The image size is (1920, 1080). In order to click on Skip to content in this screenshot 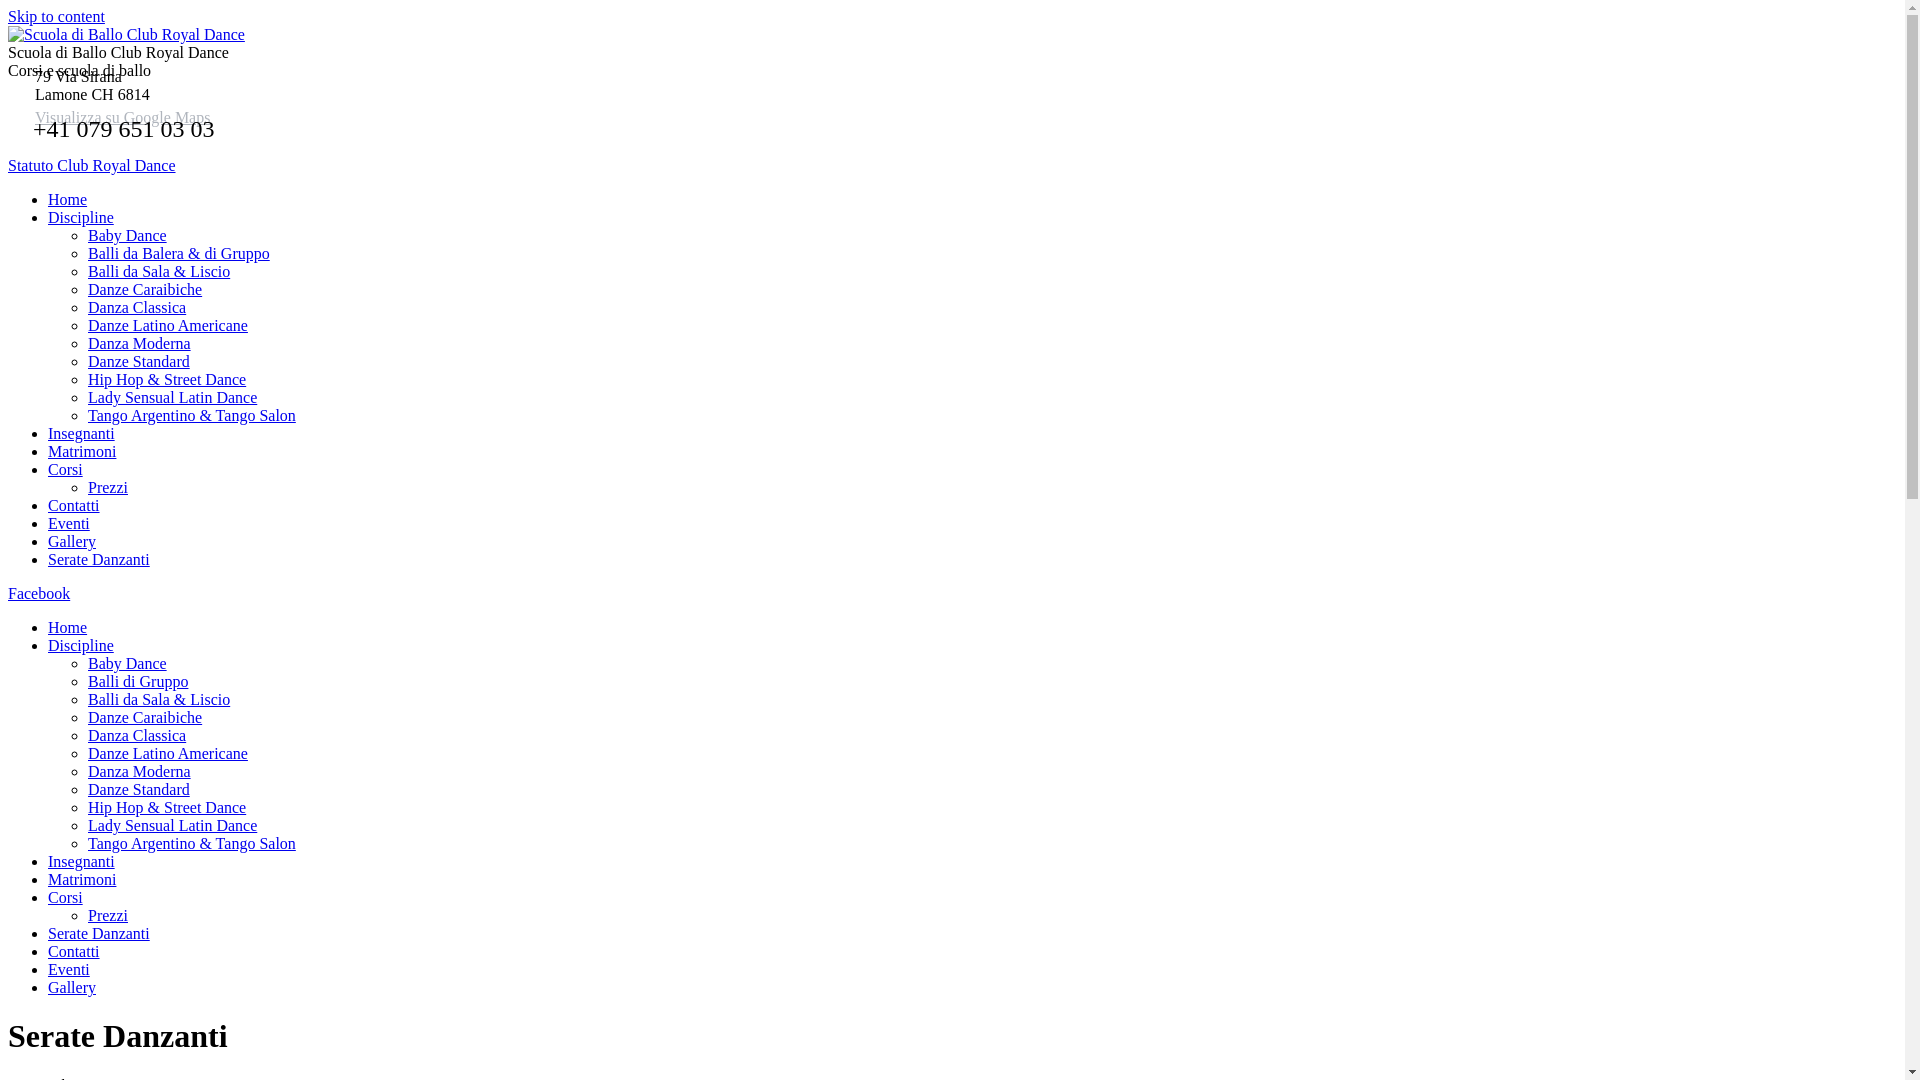, I will do `click(56, 16)`.